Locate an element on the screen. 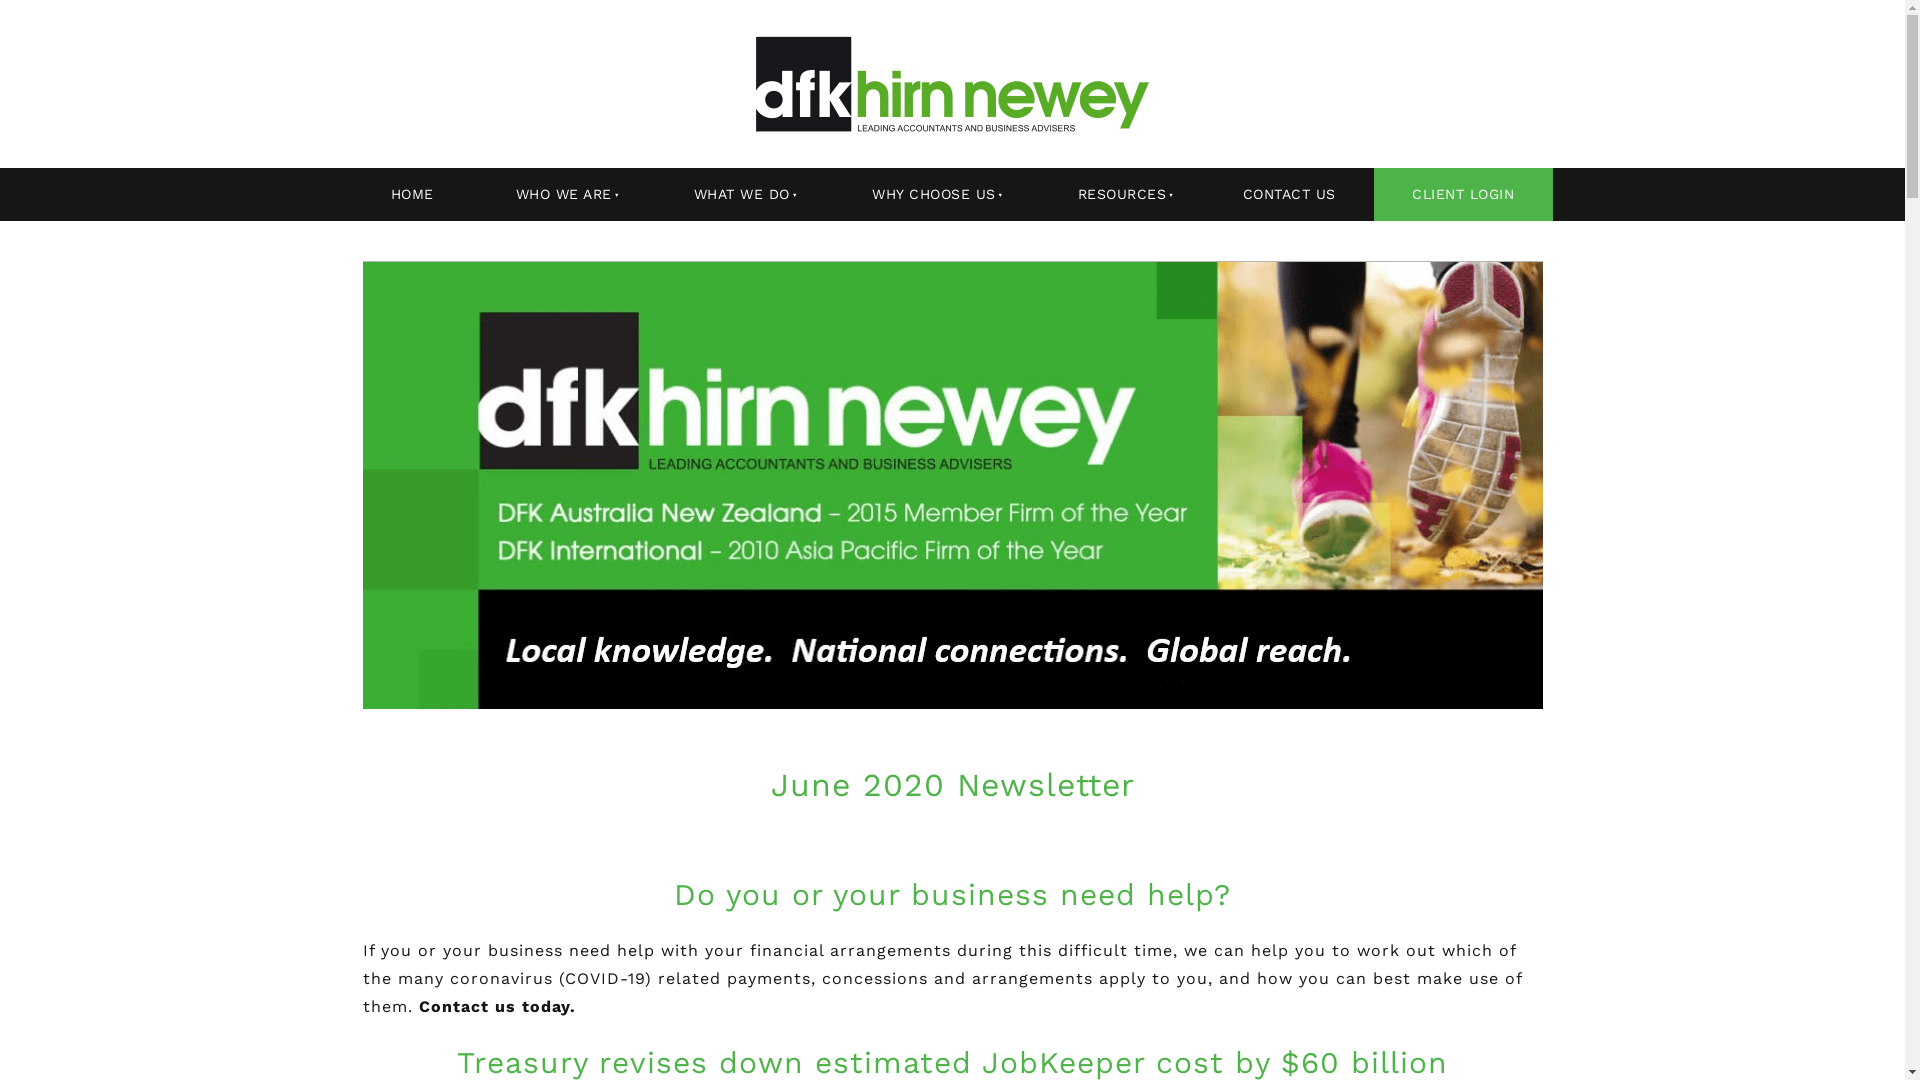  RESOURCES is located at coordinates (1120, 194).